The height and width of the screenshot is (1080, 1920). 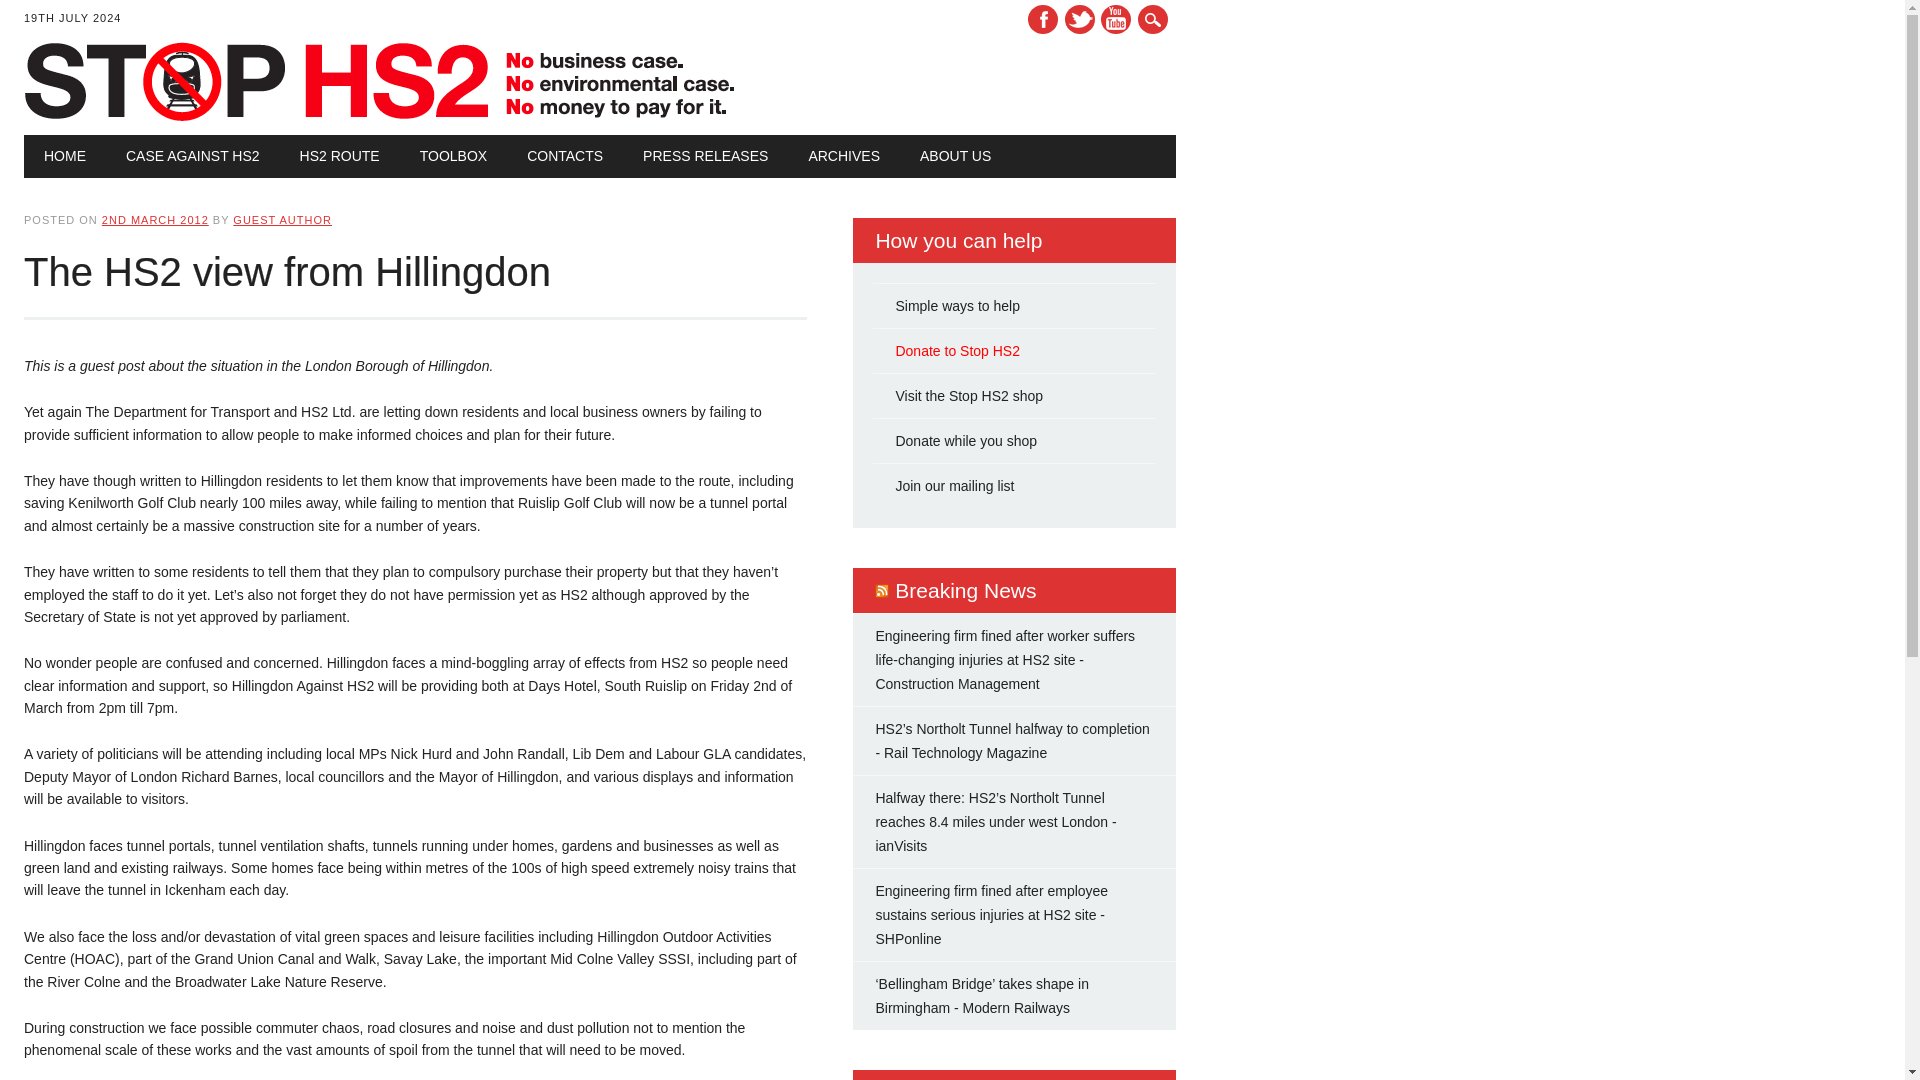 I want to click on PRESS RELEASES, so click(x=704, y=156).